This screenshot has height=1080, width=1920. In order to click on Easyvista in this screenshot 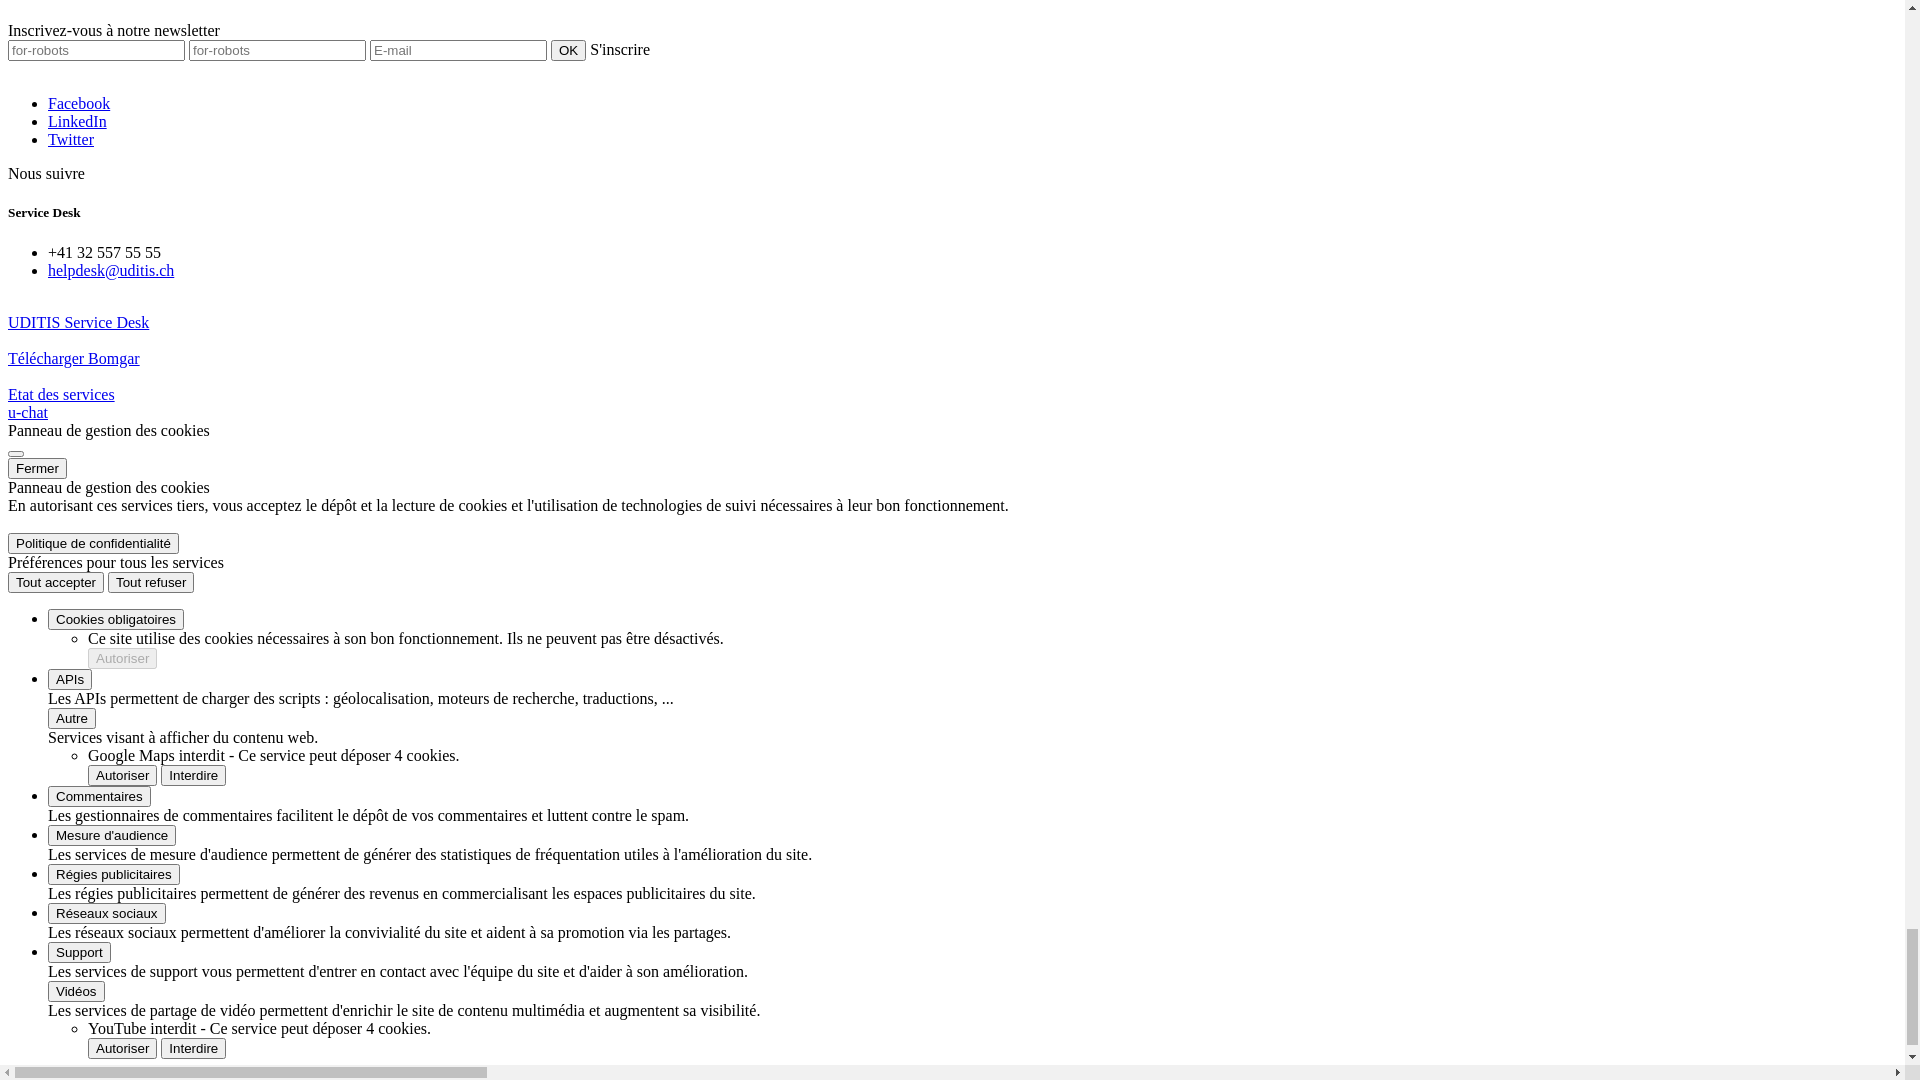, I will do `click(158, 608)`.